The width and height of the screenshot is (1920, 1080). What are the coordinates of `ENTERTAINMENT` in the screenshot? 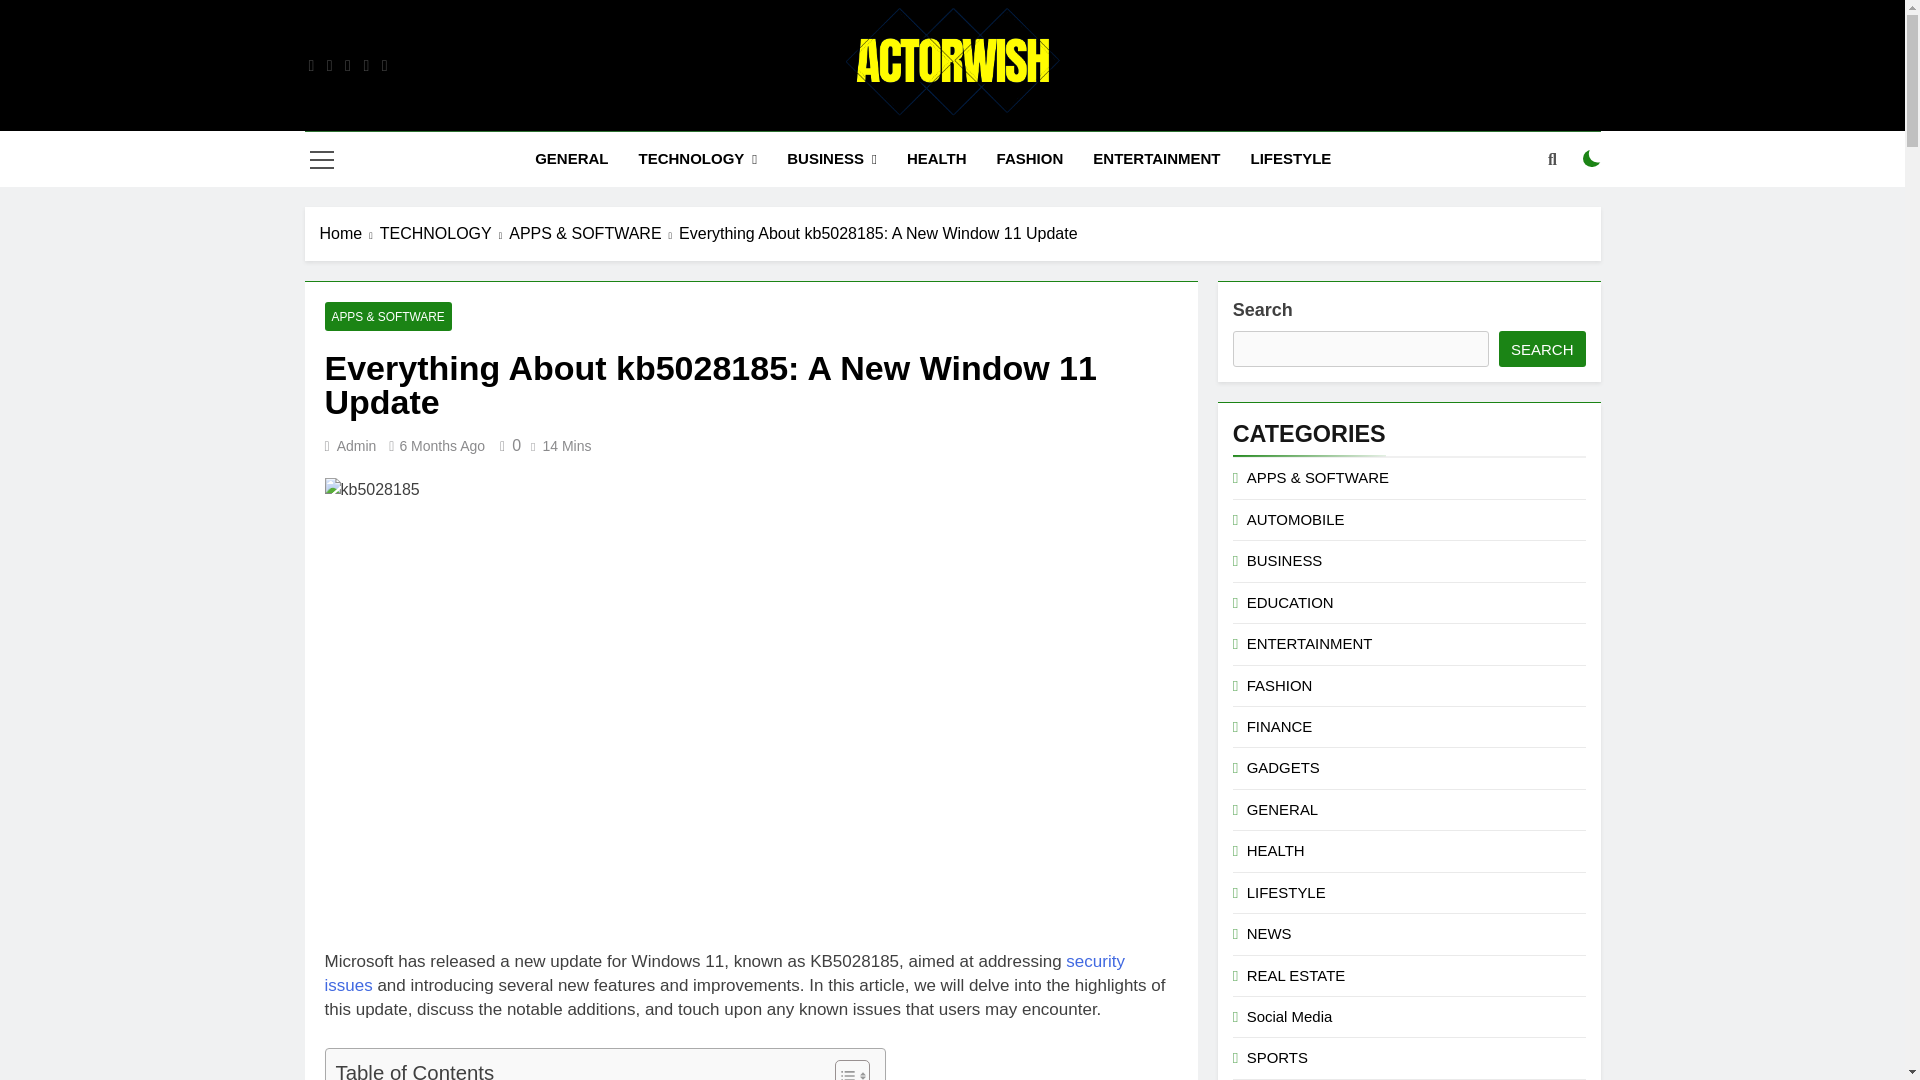 It's located at (1156, 158).